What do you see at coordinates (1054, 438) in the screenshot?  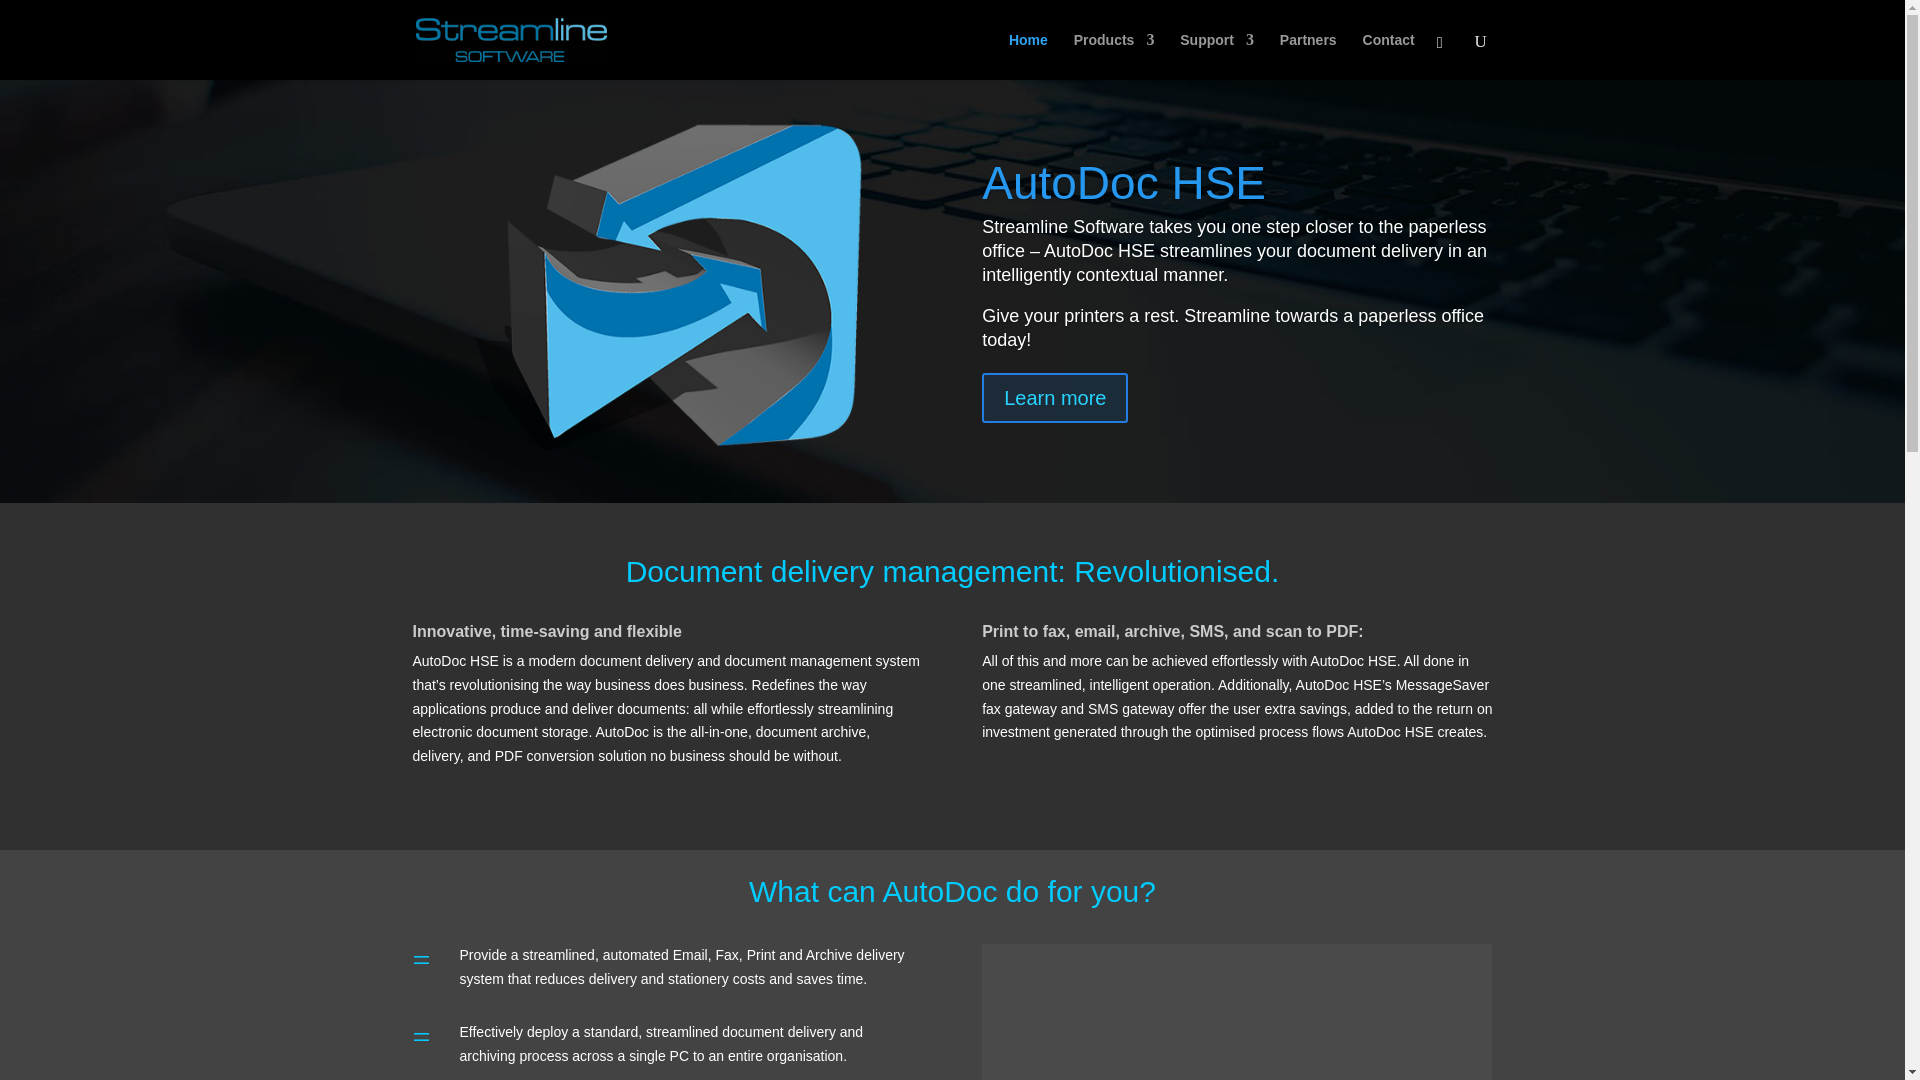 I see `Learn more` at bounding box center [1054, 438].